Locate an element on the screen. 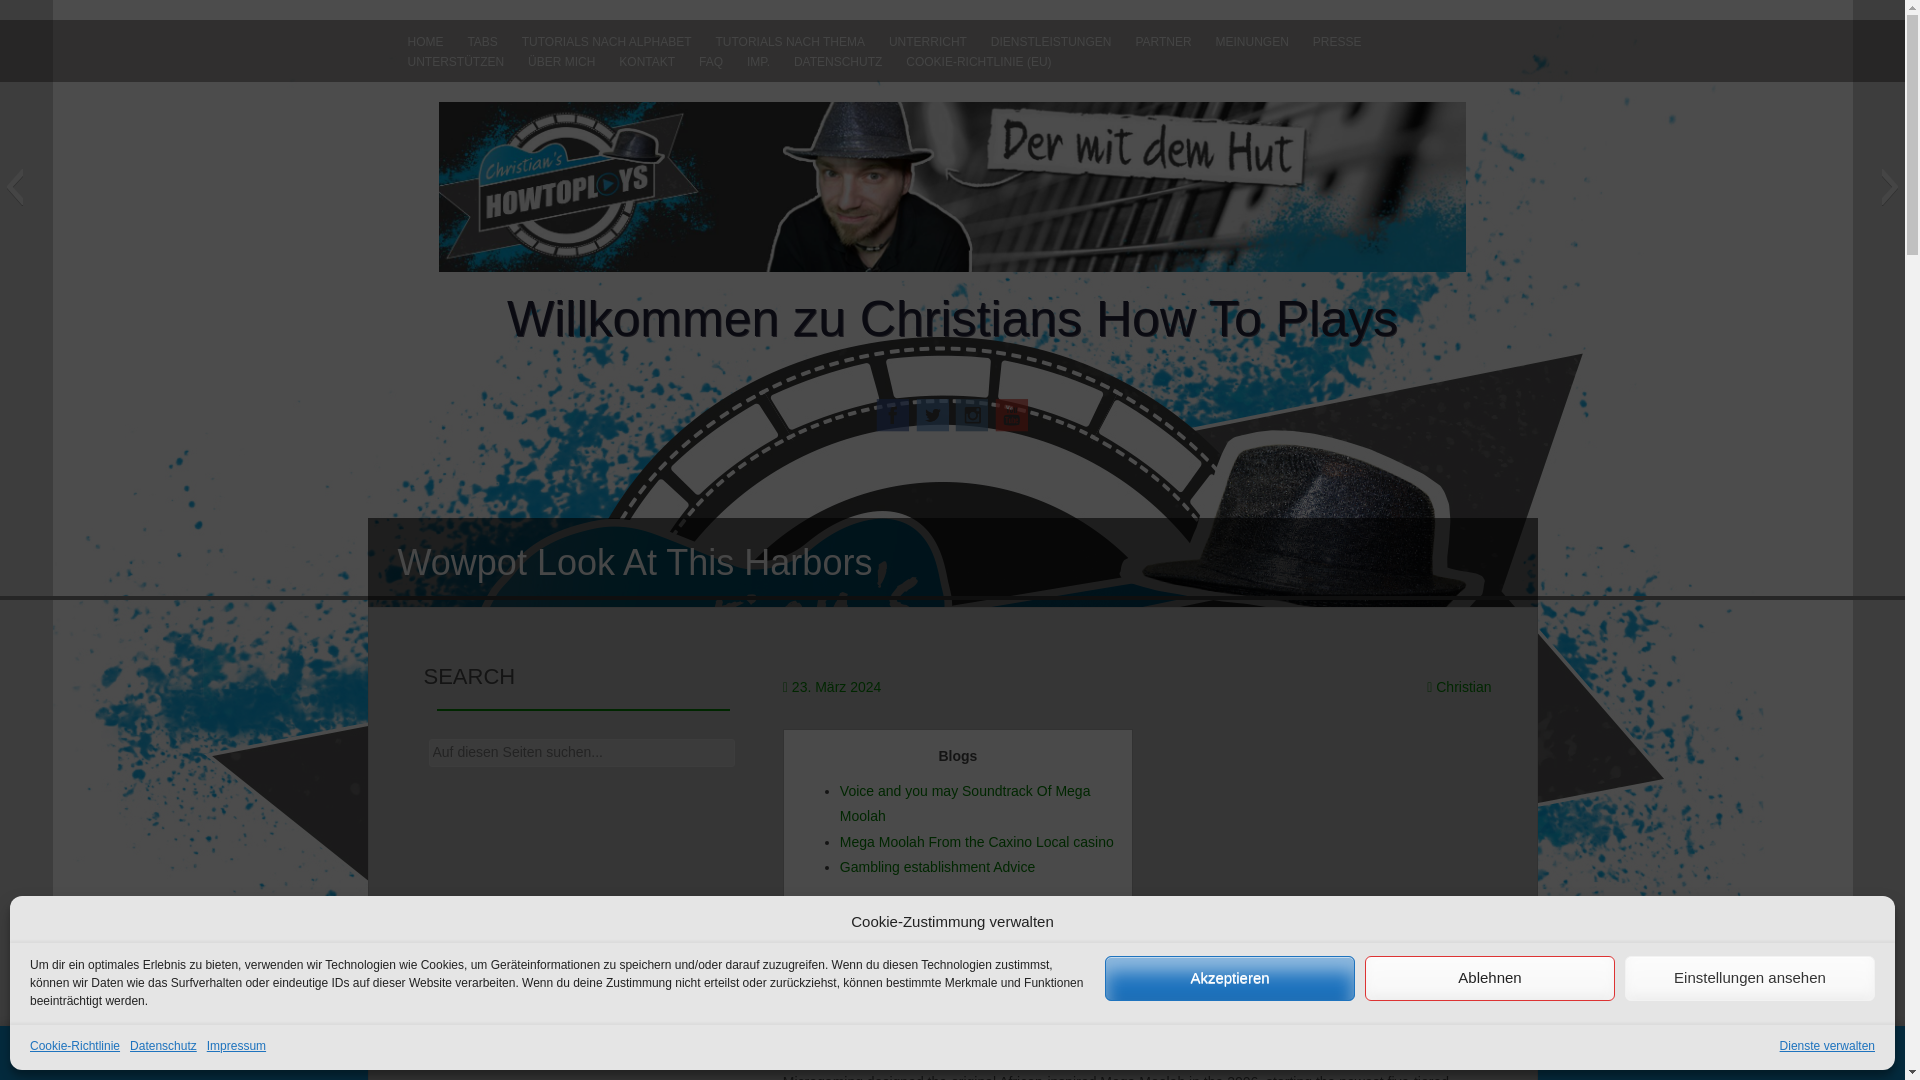 This screenshot has height=1080, width=1920. YouTube is located at coordinates (1012, 413).